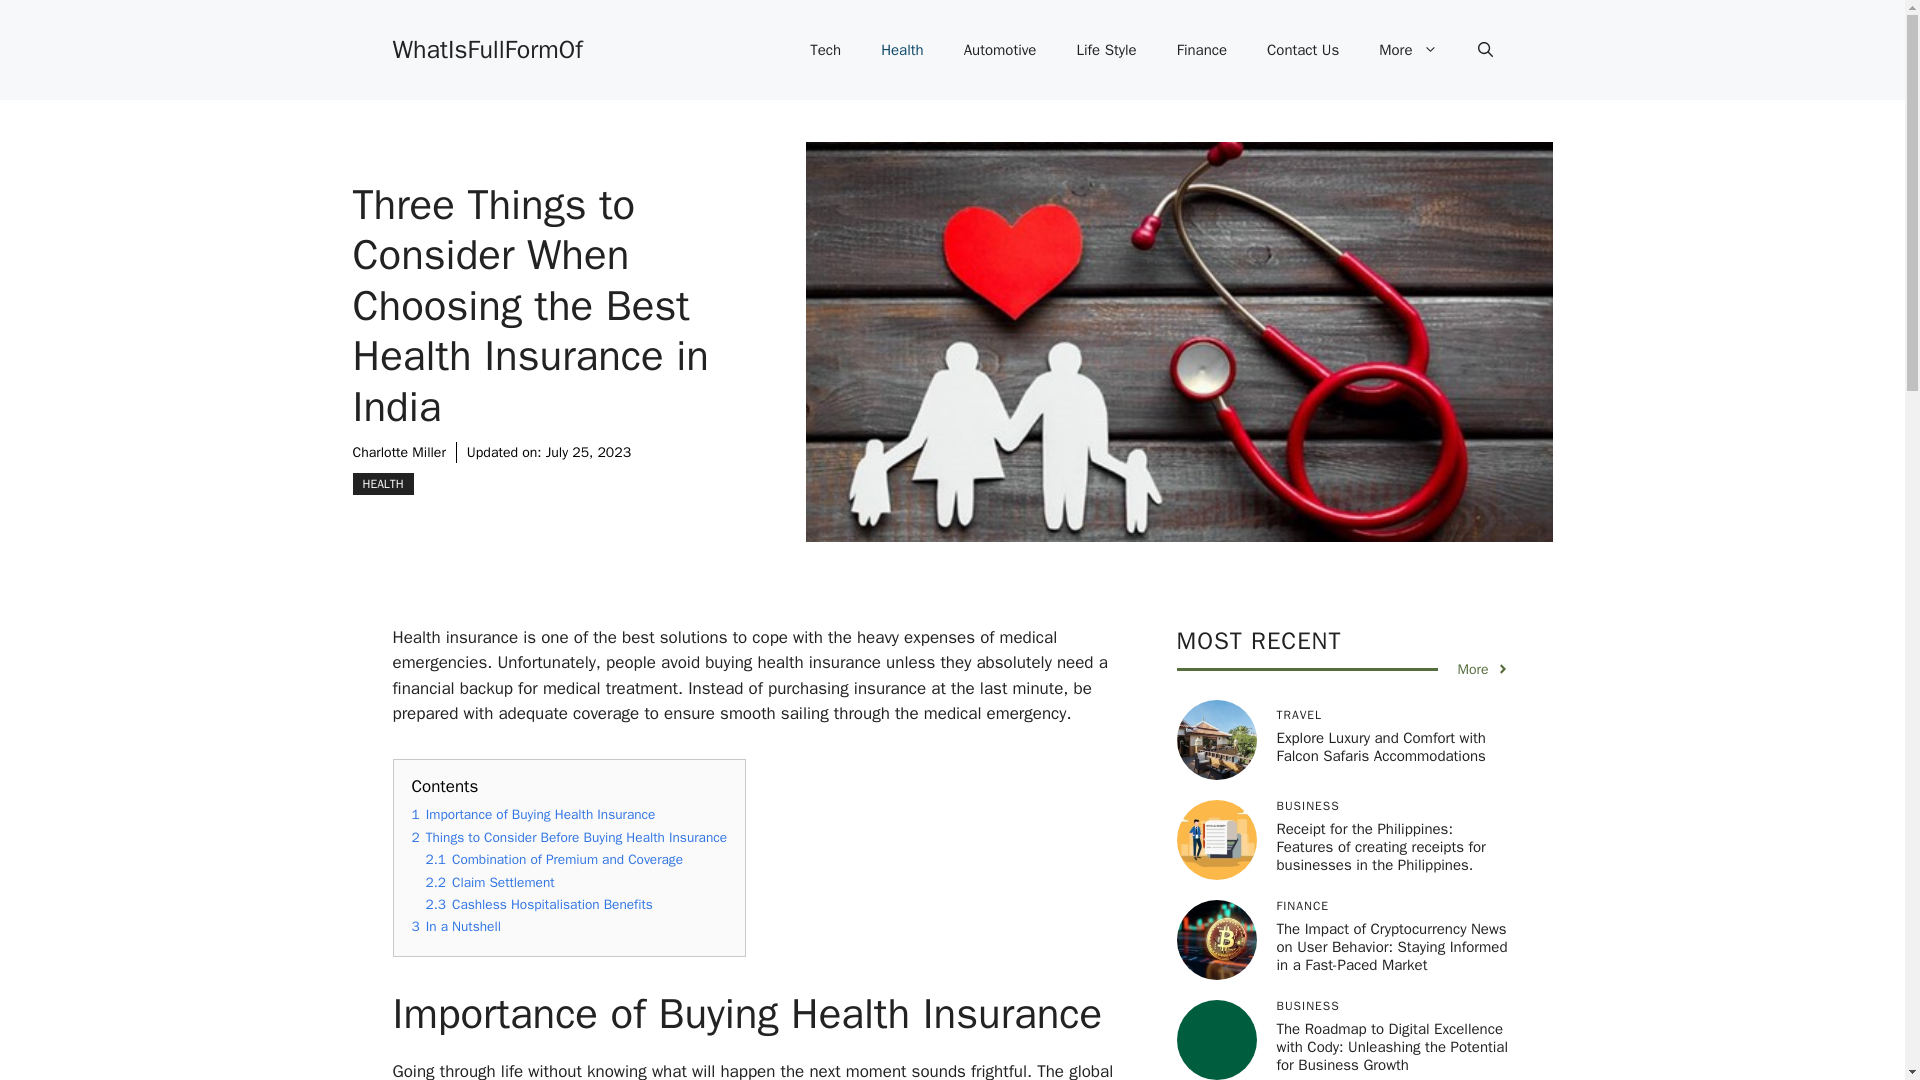 The width and height of the screenshot is (1920, 1080). What do you see at coordinates (398, 452) in the screenshot?
I see `Charlotte Miller` at bounding box center [398, 452].